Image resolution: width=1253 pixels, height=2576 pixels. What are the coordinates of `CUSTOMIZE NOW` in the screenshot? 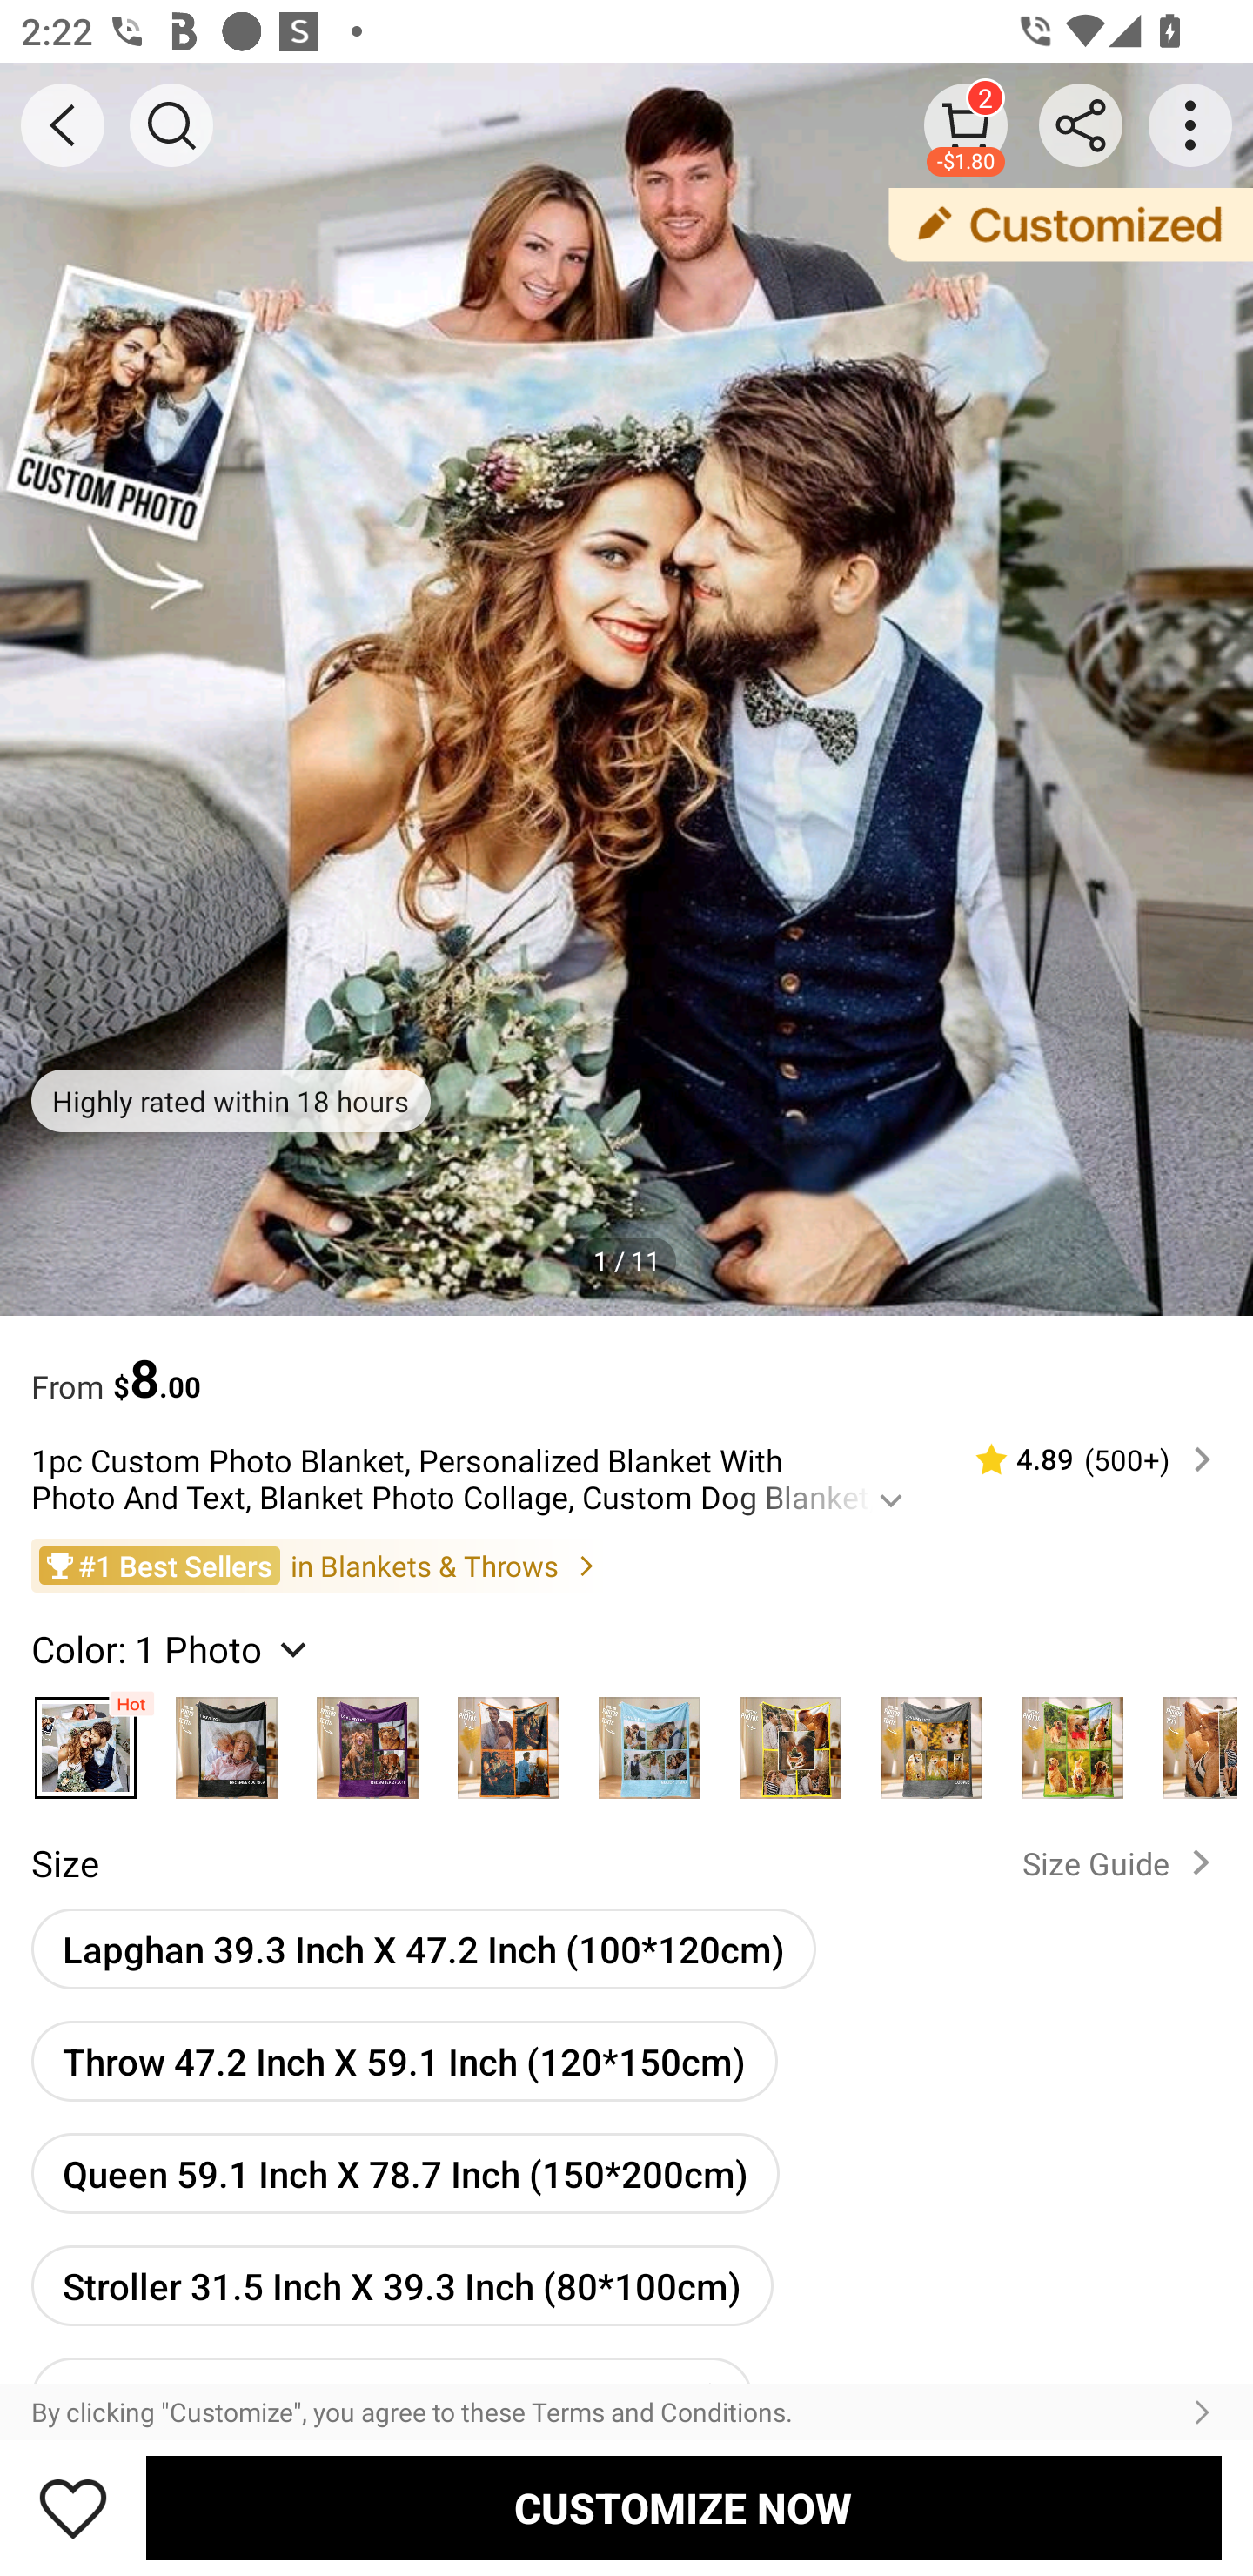 It's located at (684, 2507).